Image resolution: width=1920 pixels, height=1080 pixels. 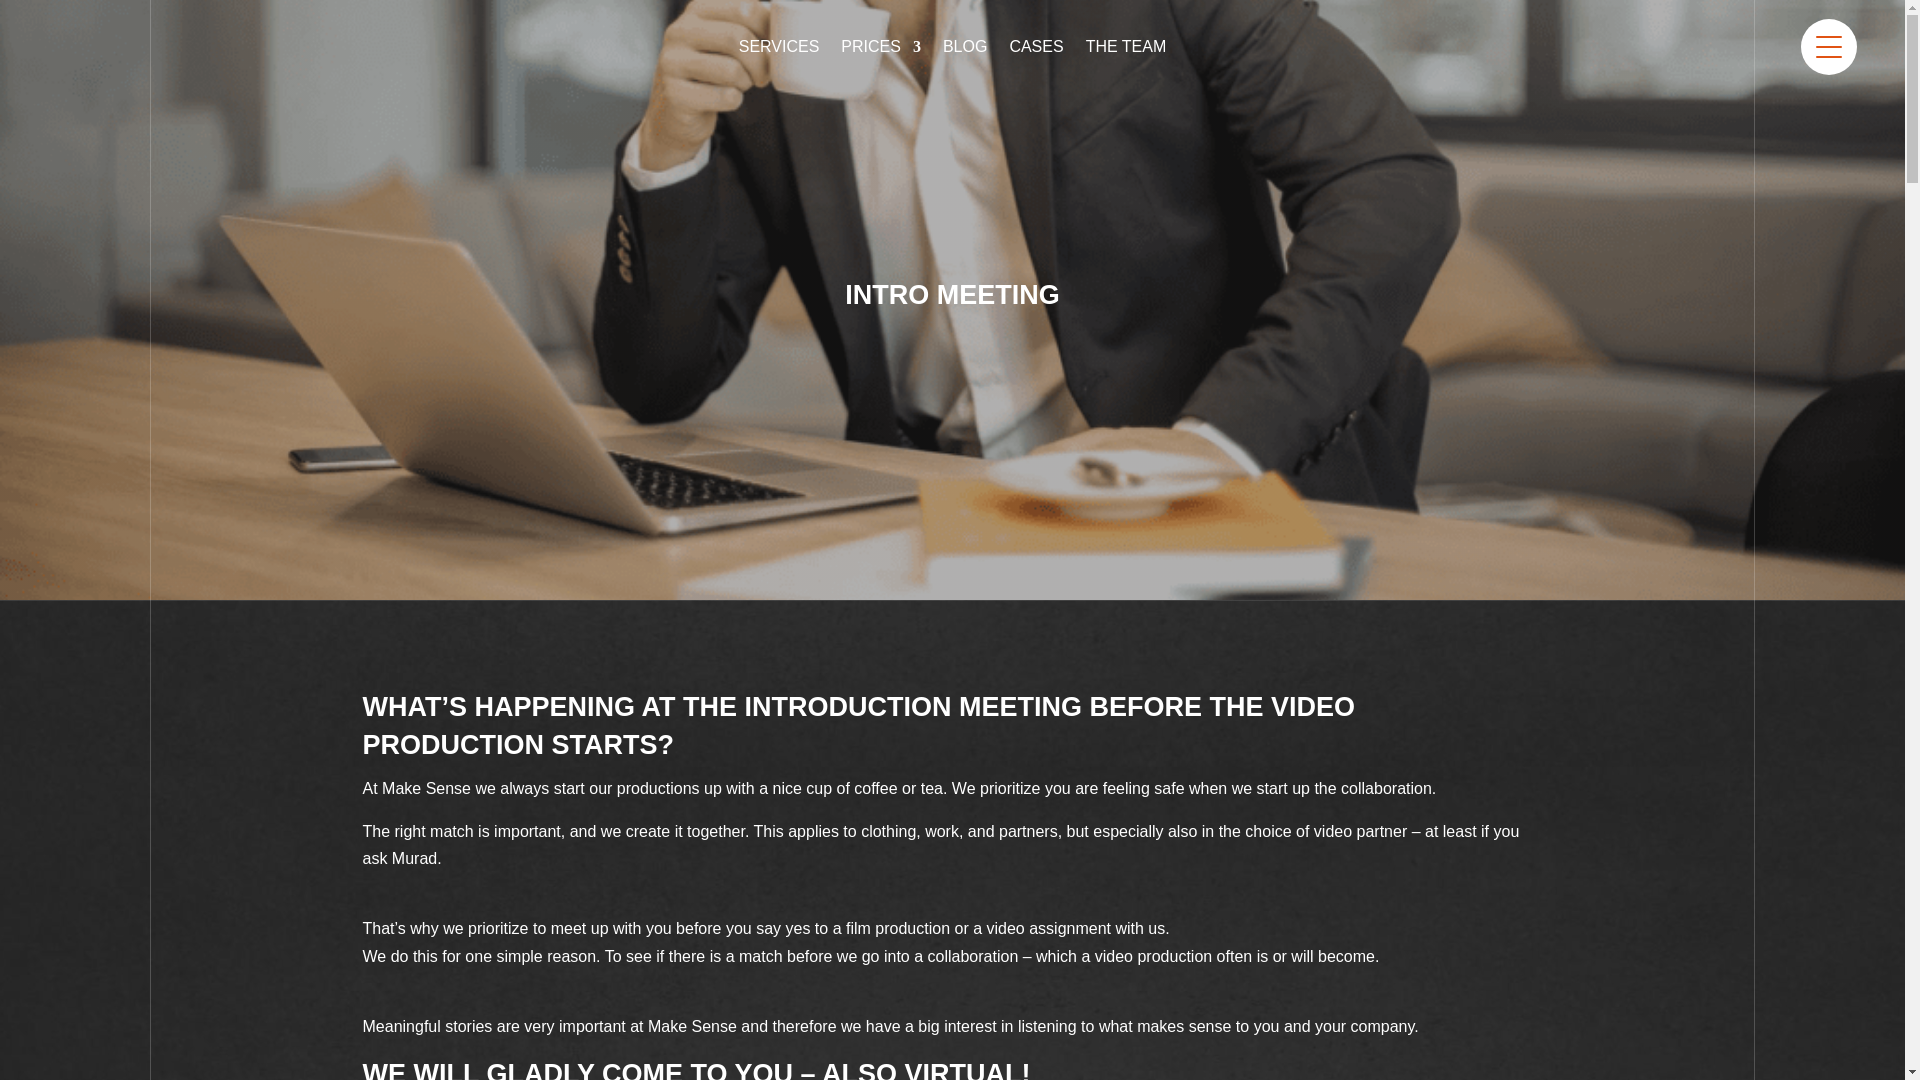 I want to click on BLOG, so click(x=964, y=50).